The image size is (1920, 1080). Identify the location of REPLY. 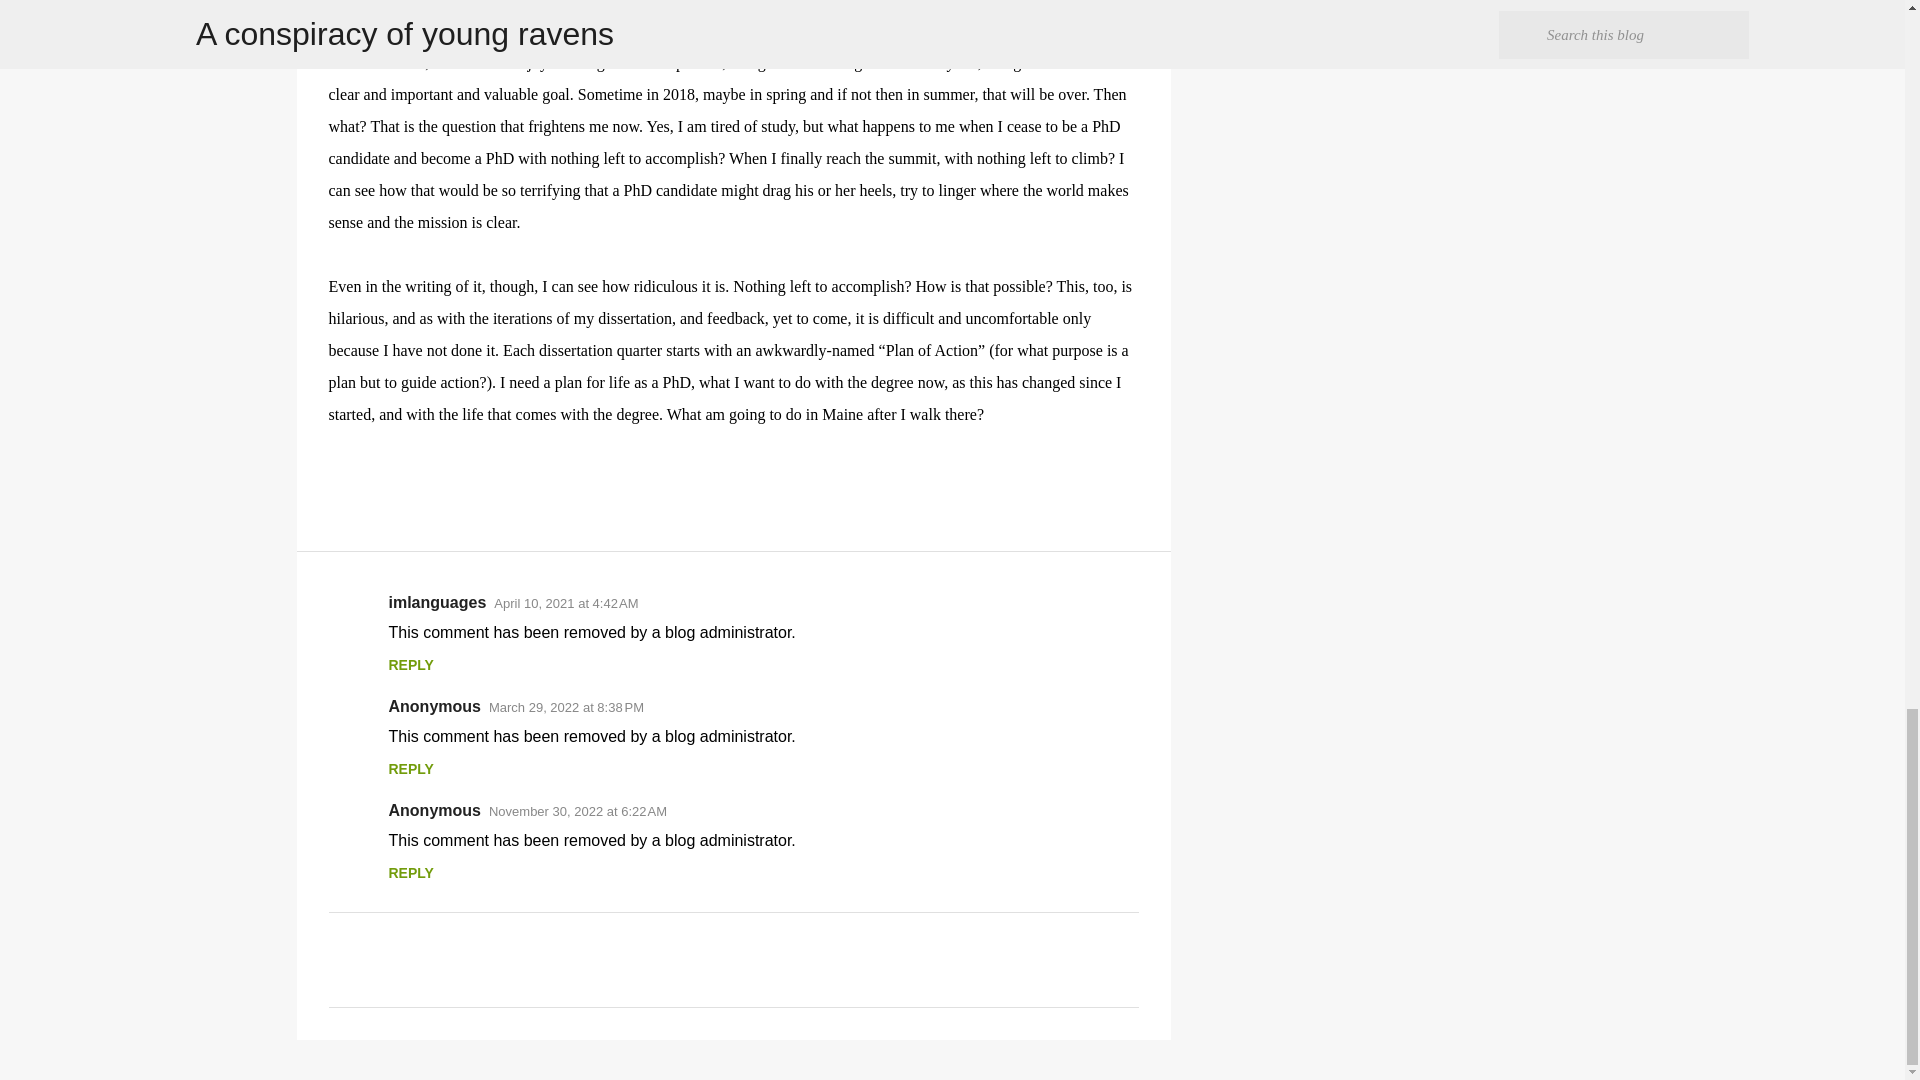
(410, 768).